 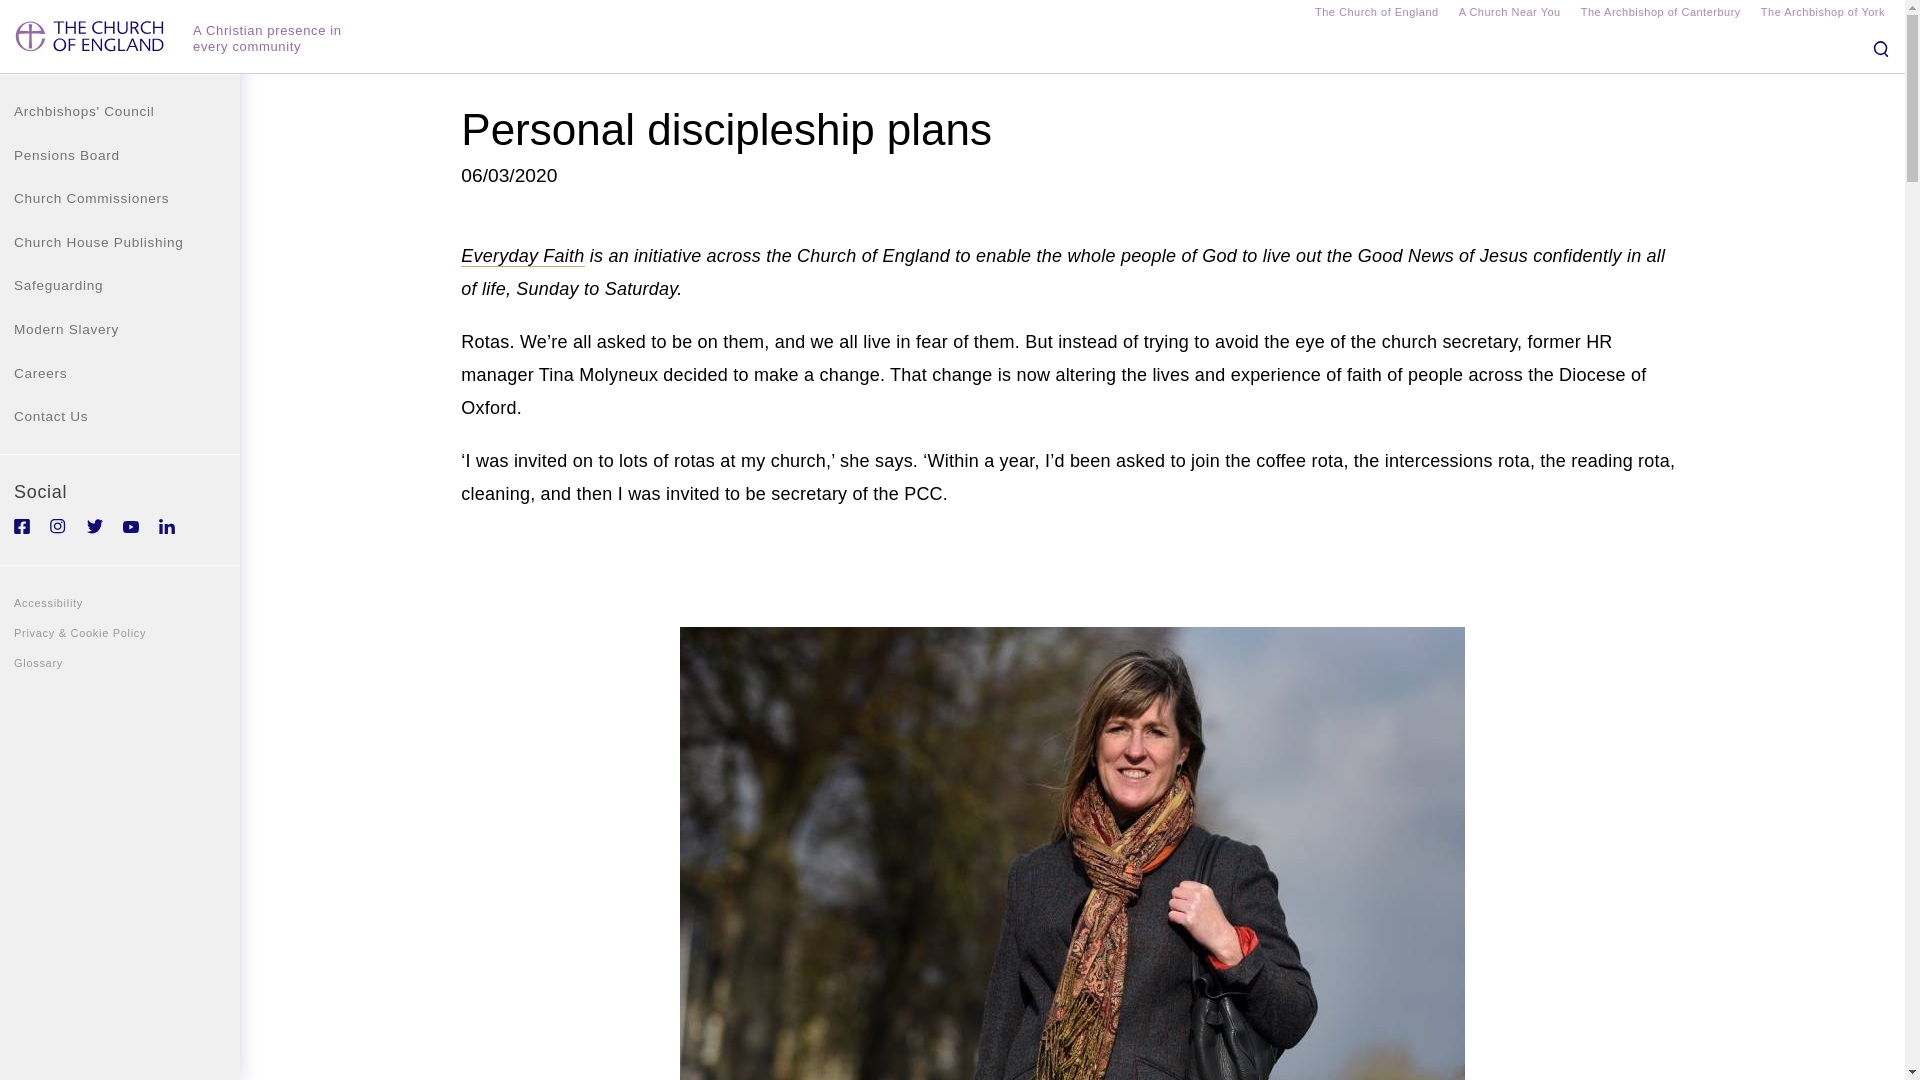 I want to click on Pensions Board, so click(x=120, y=156).